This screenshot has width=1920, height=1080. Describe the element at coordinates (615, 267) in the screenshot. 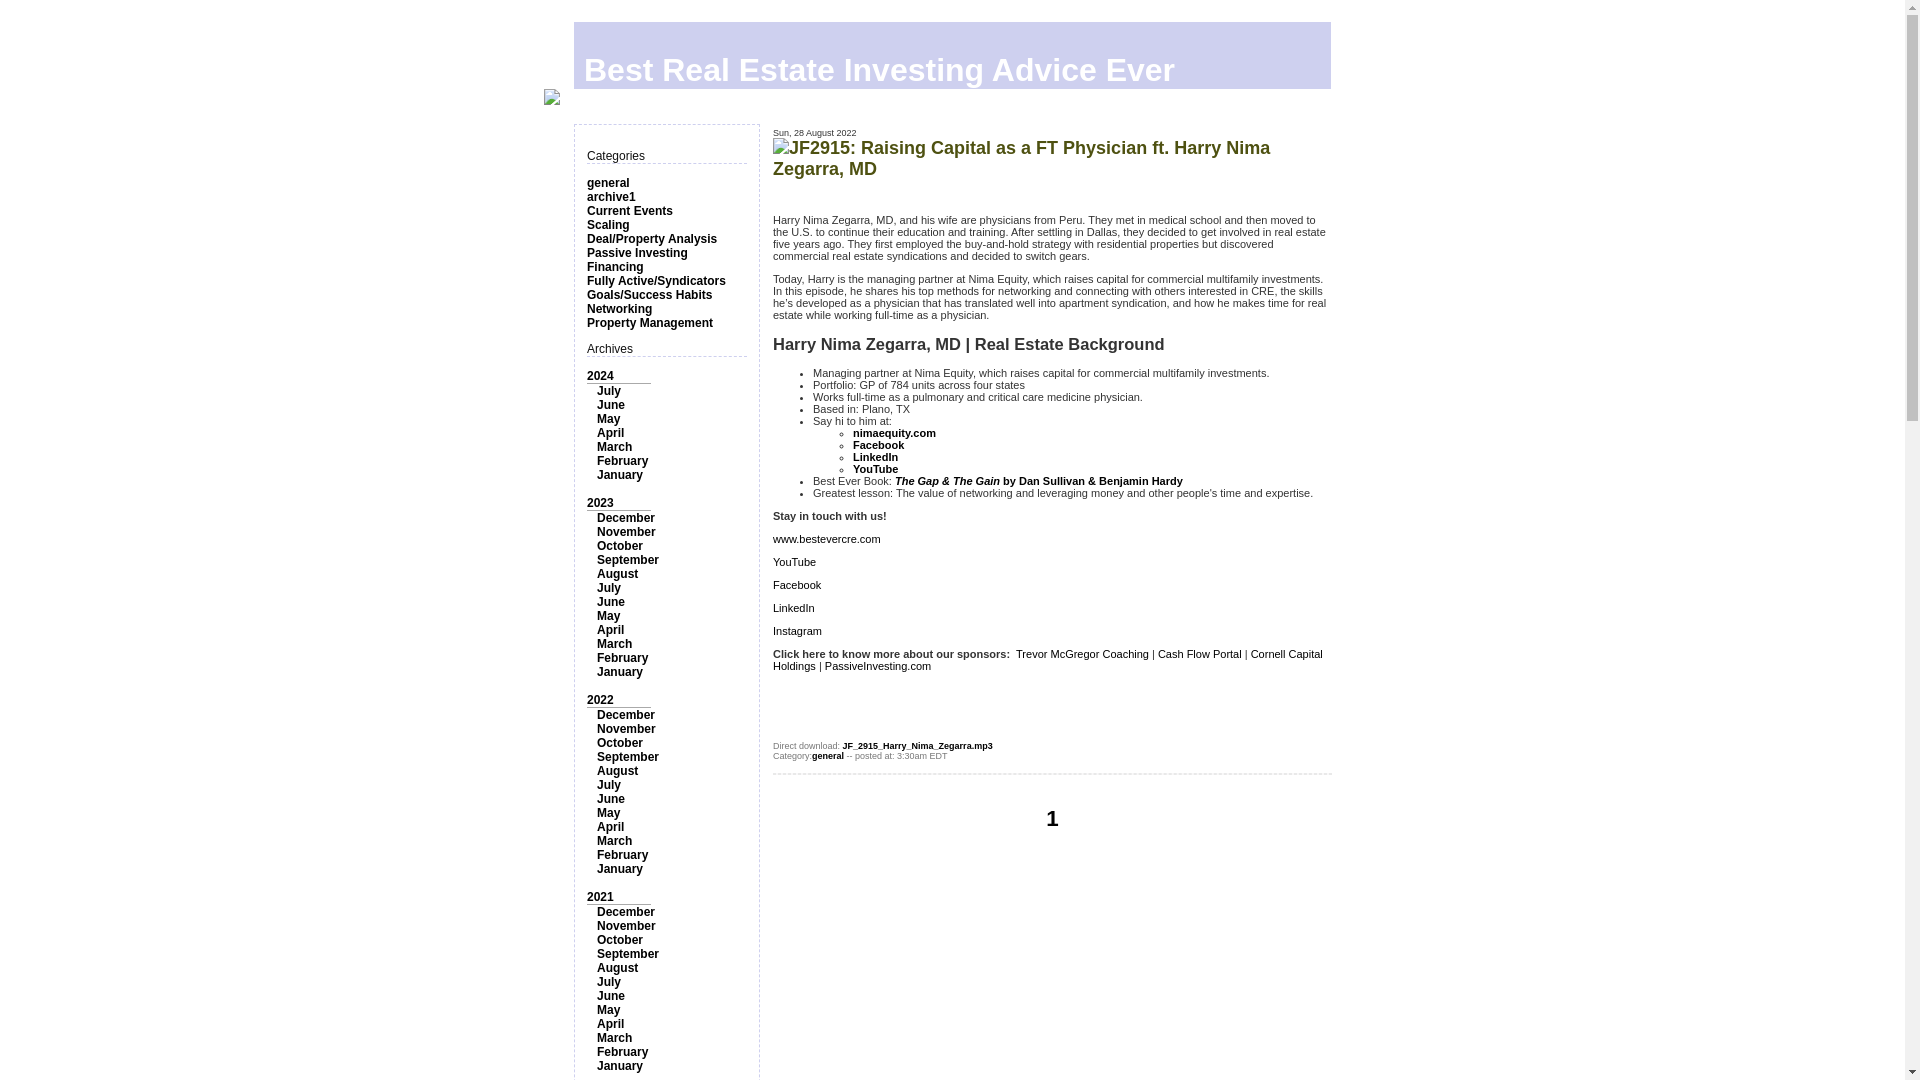

I see `Financing` at that location.